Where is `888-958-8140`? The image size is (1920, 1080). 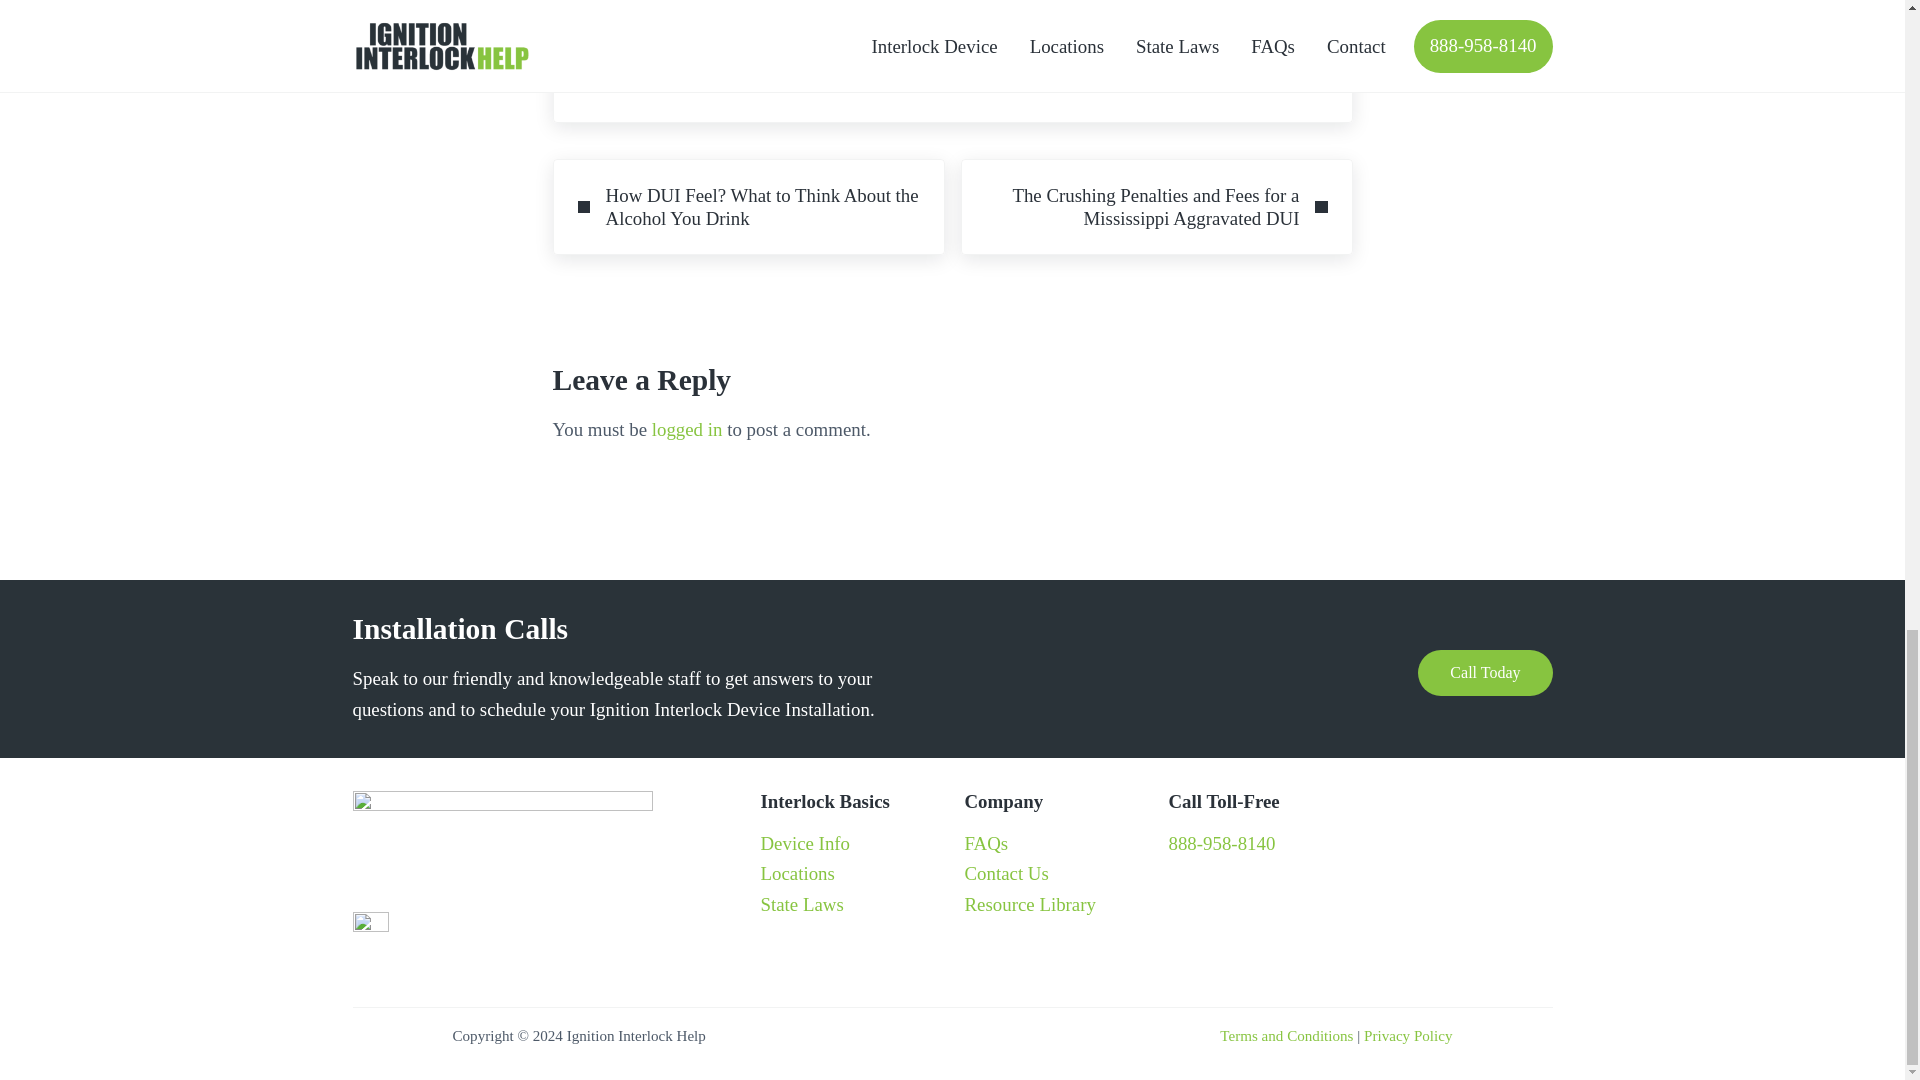 888-958-8140 is located at coordinates (1220, 843).